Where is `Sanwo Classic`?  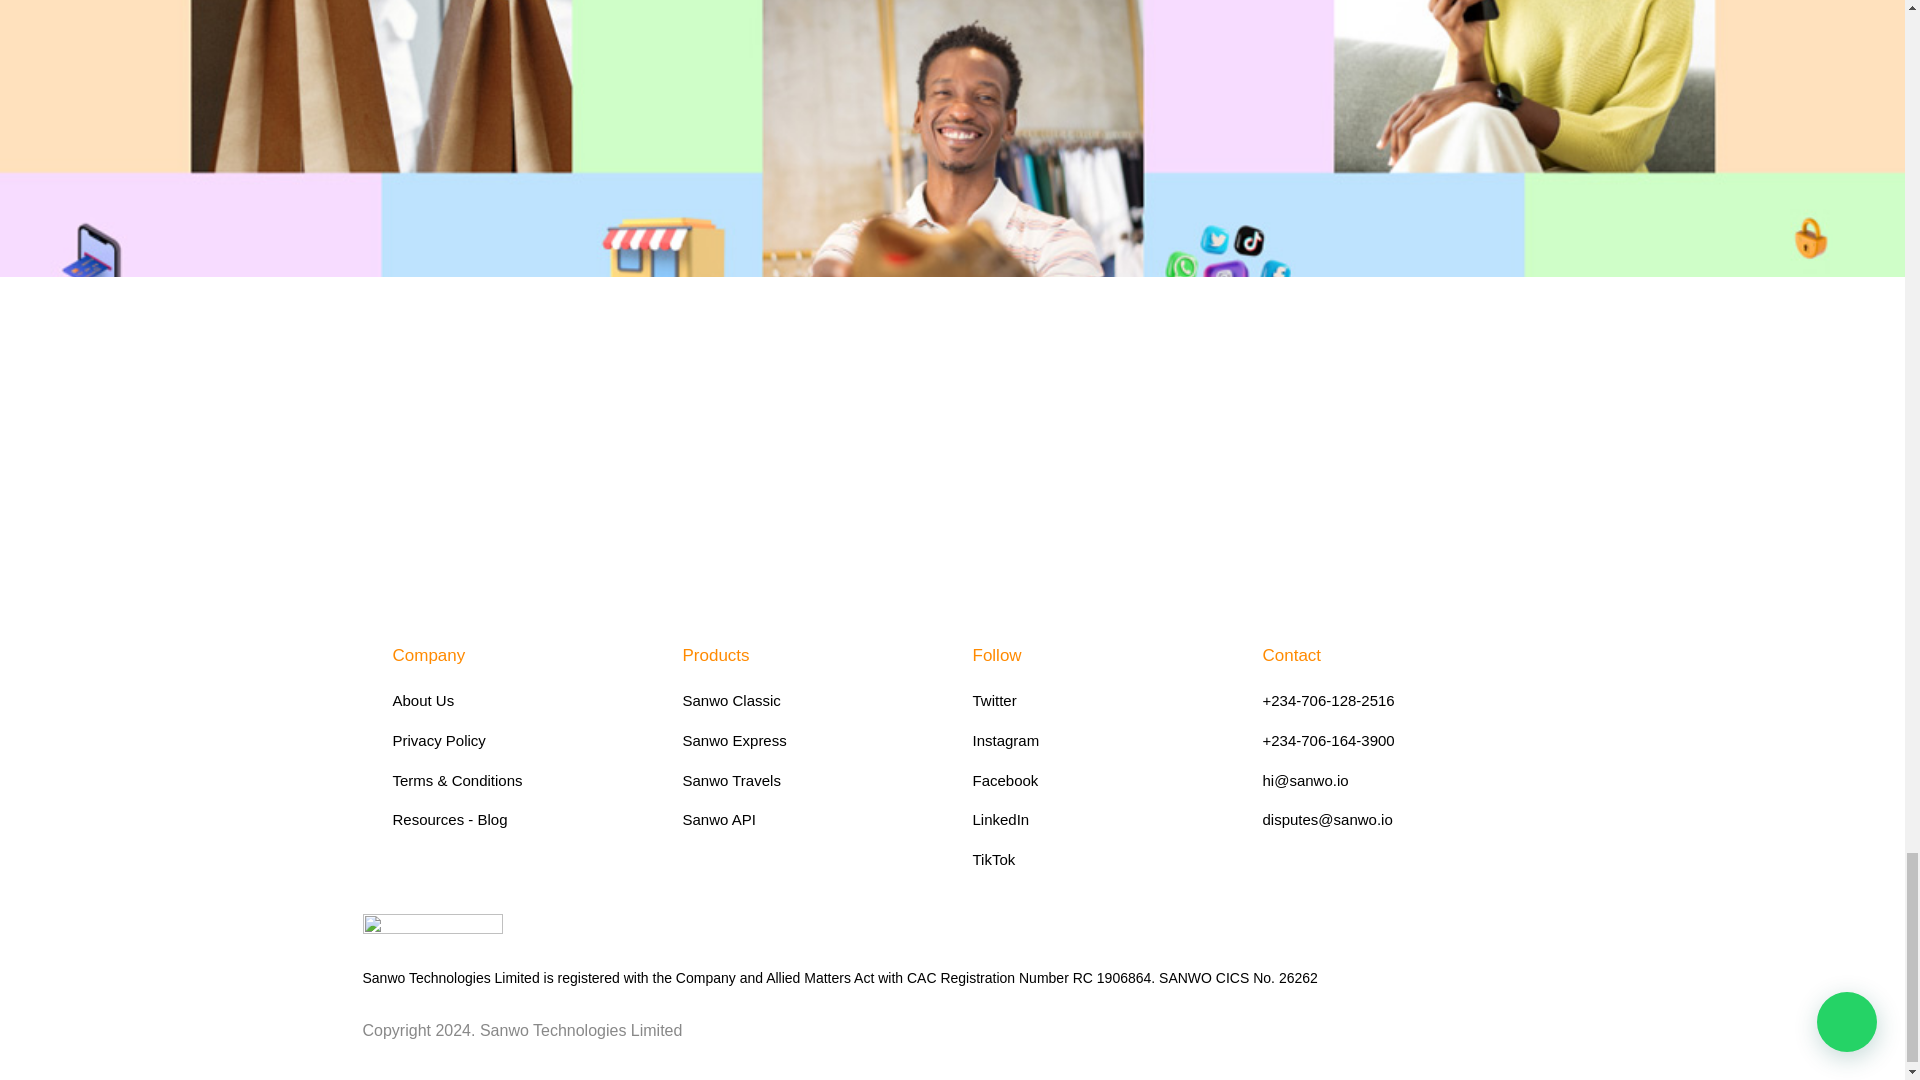 Sanwo Classic is located at coordinates (806, 700).